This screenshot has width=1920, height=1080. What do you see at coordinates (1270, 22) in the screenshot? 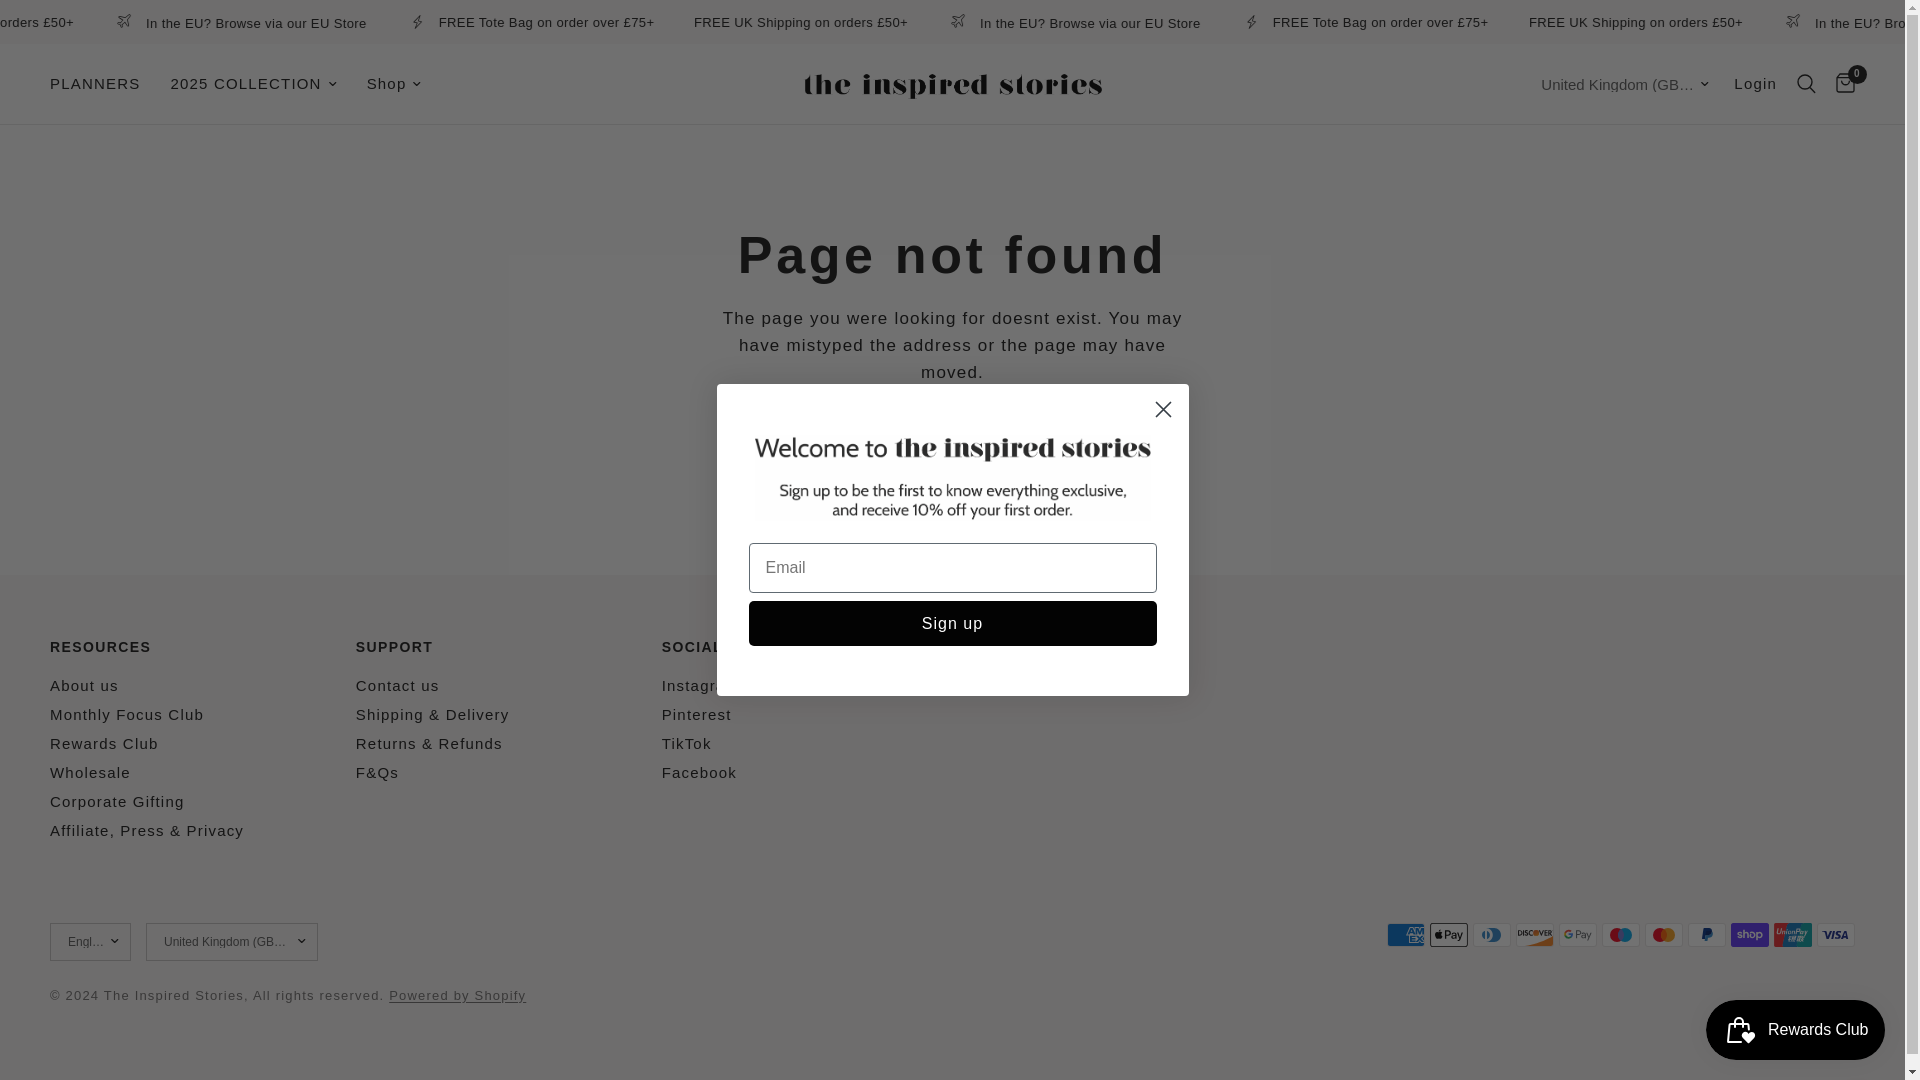
I see `In the EU? Browse via our EU Store` at bounding box center [1270, 22].